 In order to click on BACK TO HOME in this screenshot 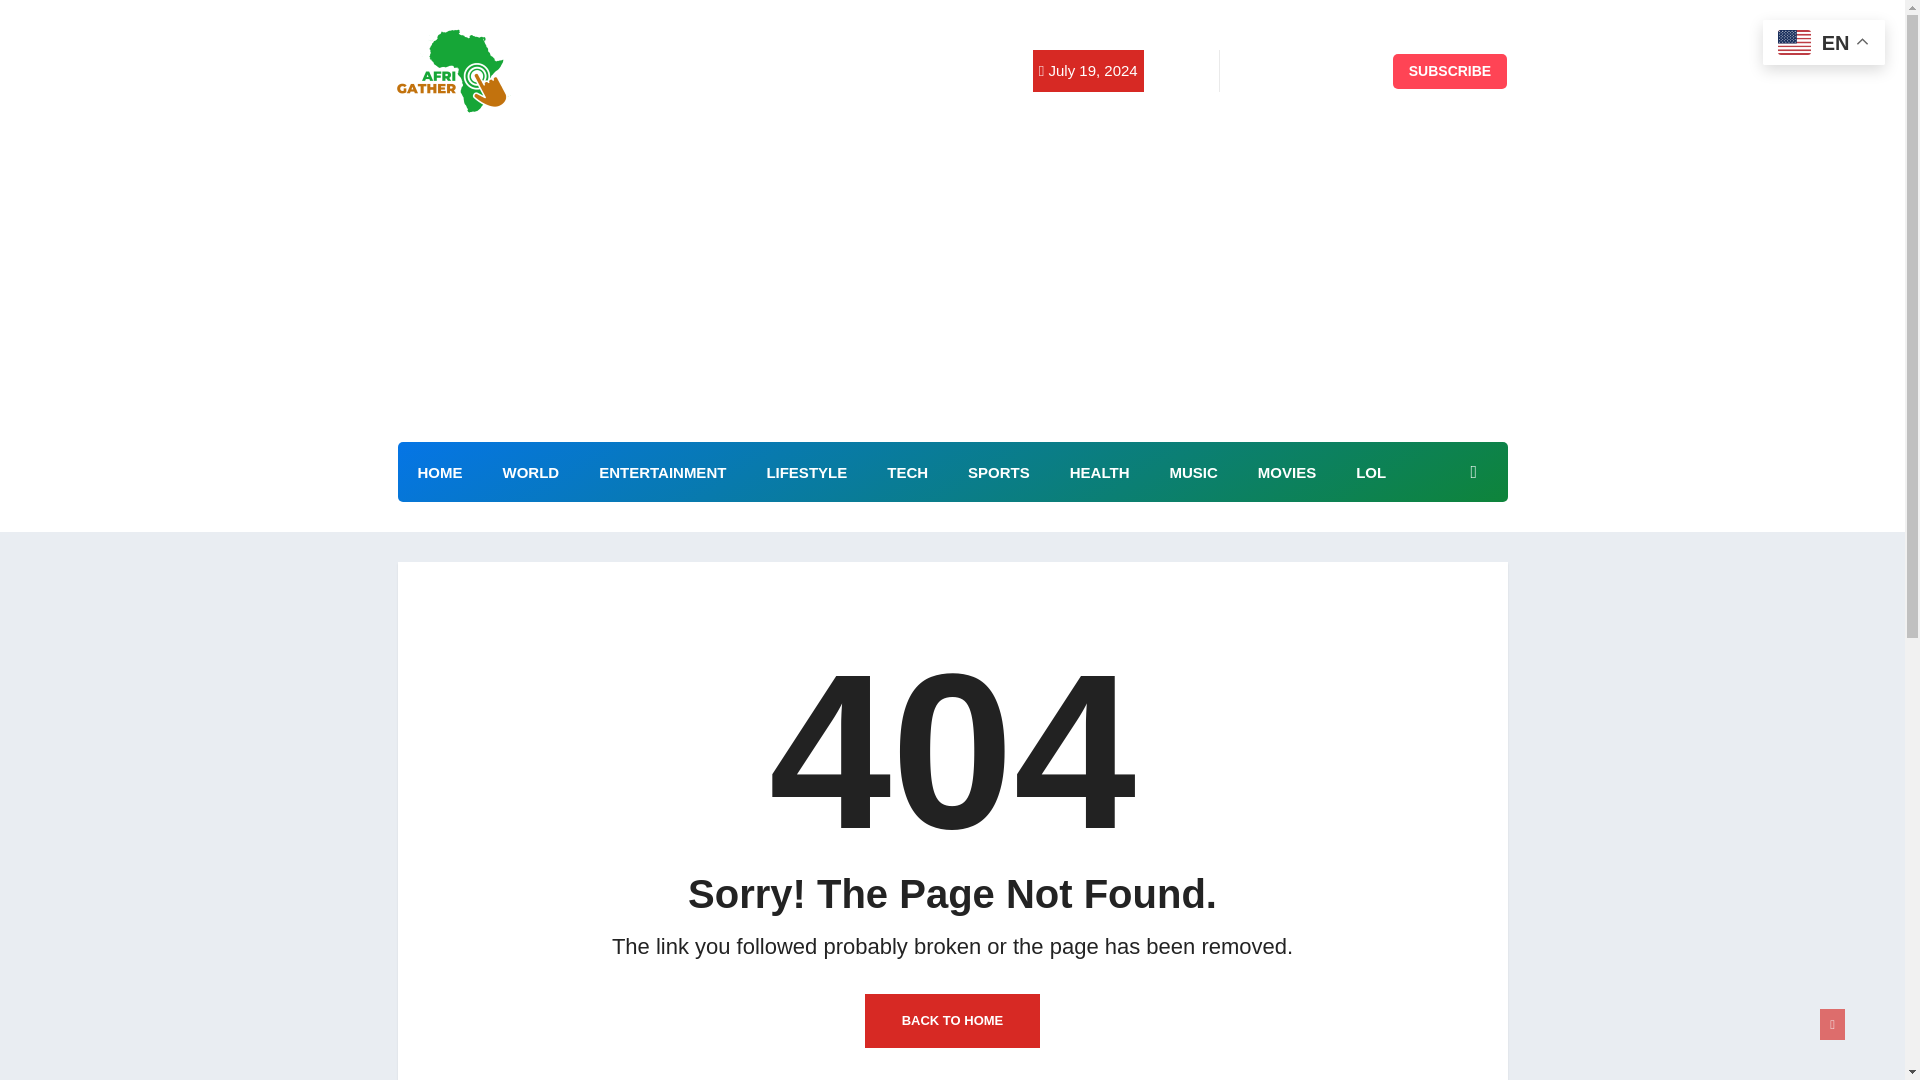, I will do `click(952, 1020)`.